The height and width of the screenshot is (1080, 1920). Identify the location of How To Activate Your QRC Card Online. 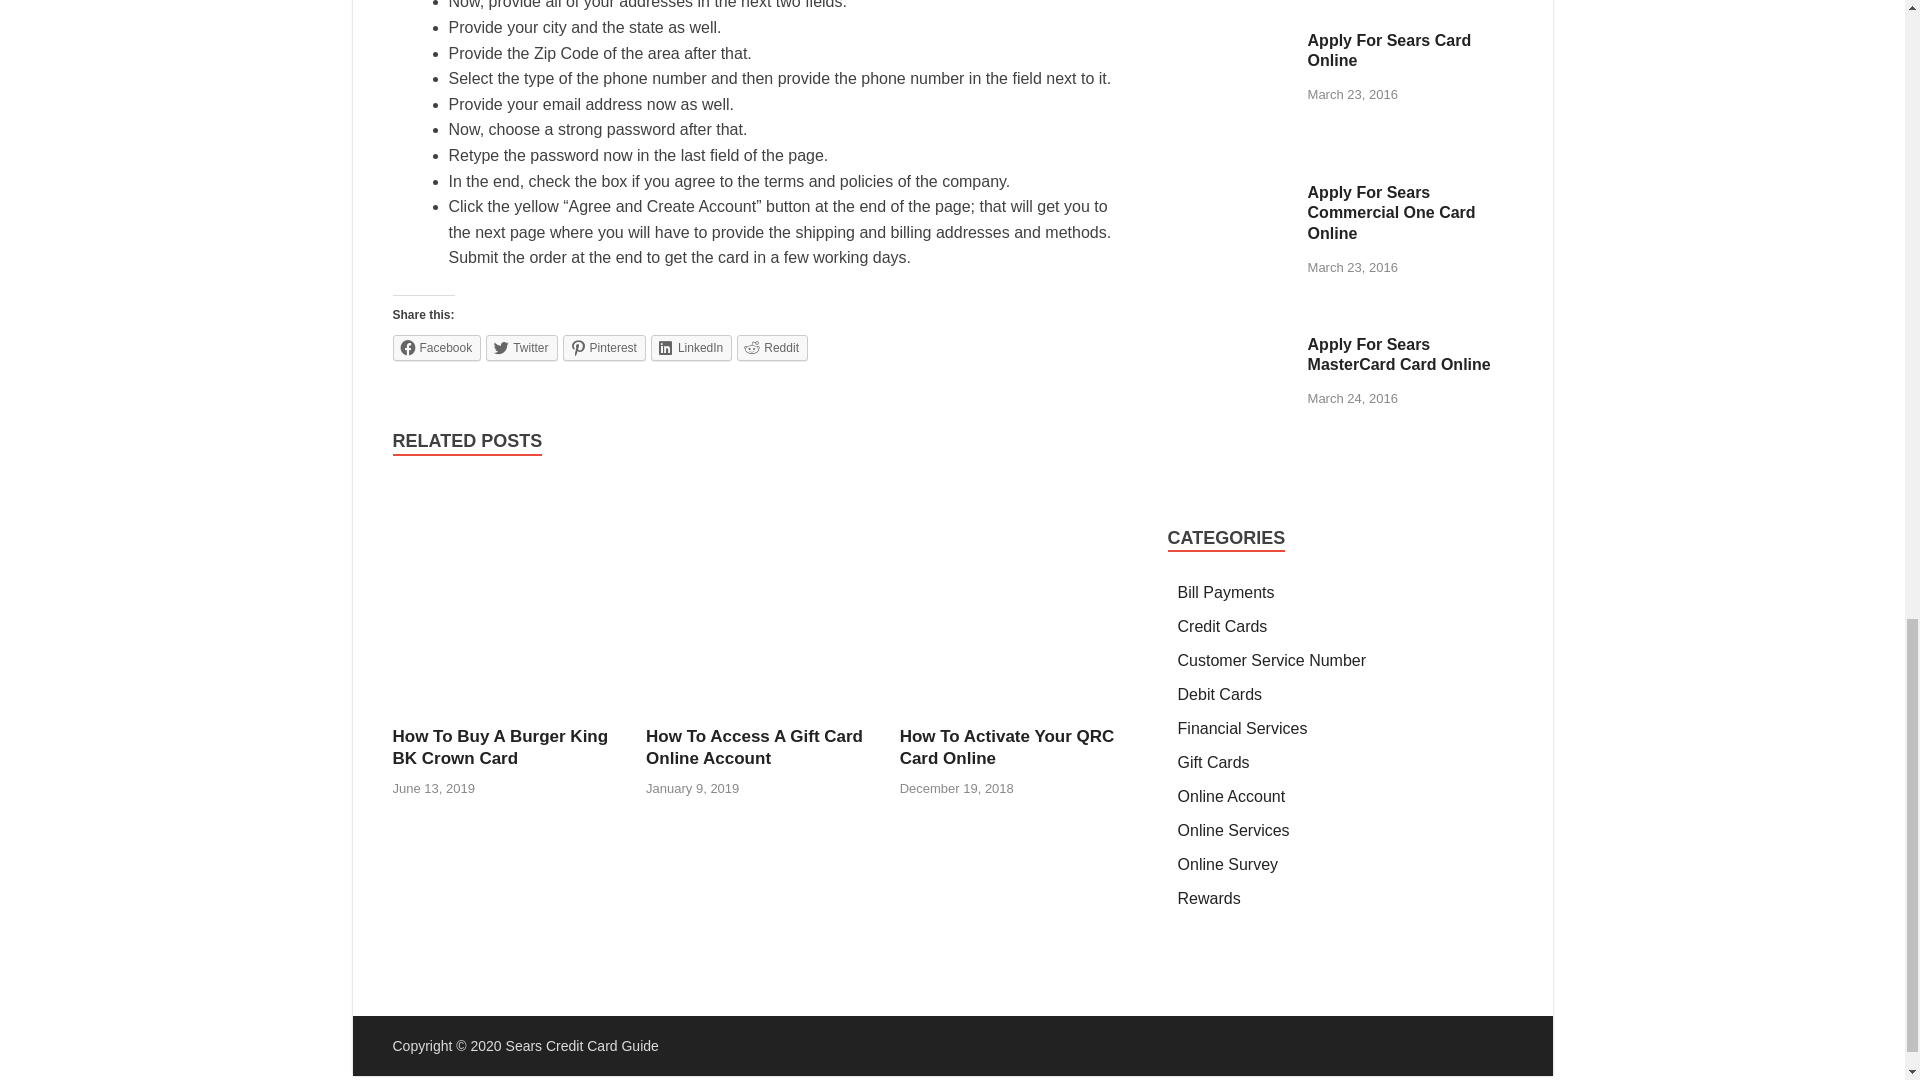
(1008, 746).